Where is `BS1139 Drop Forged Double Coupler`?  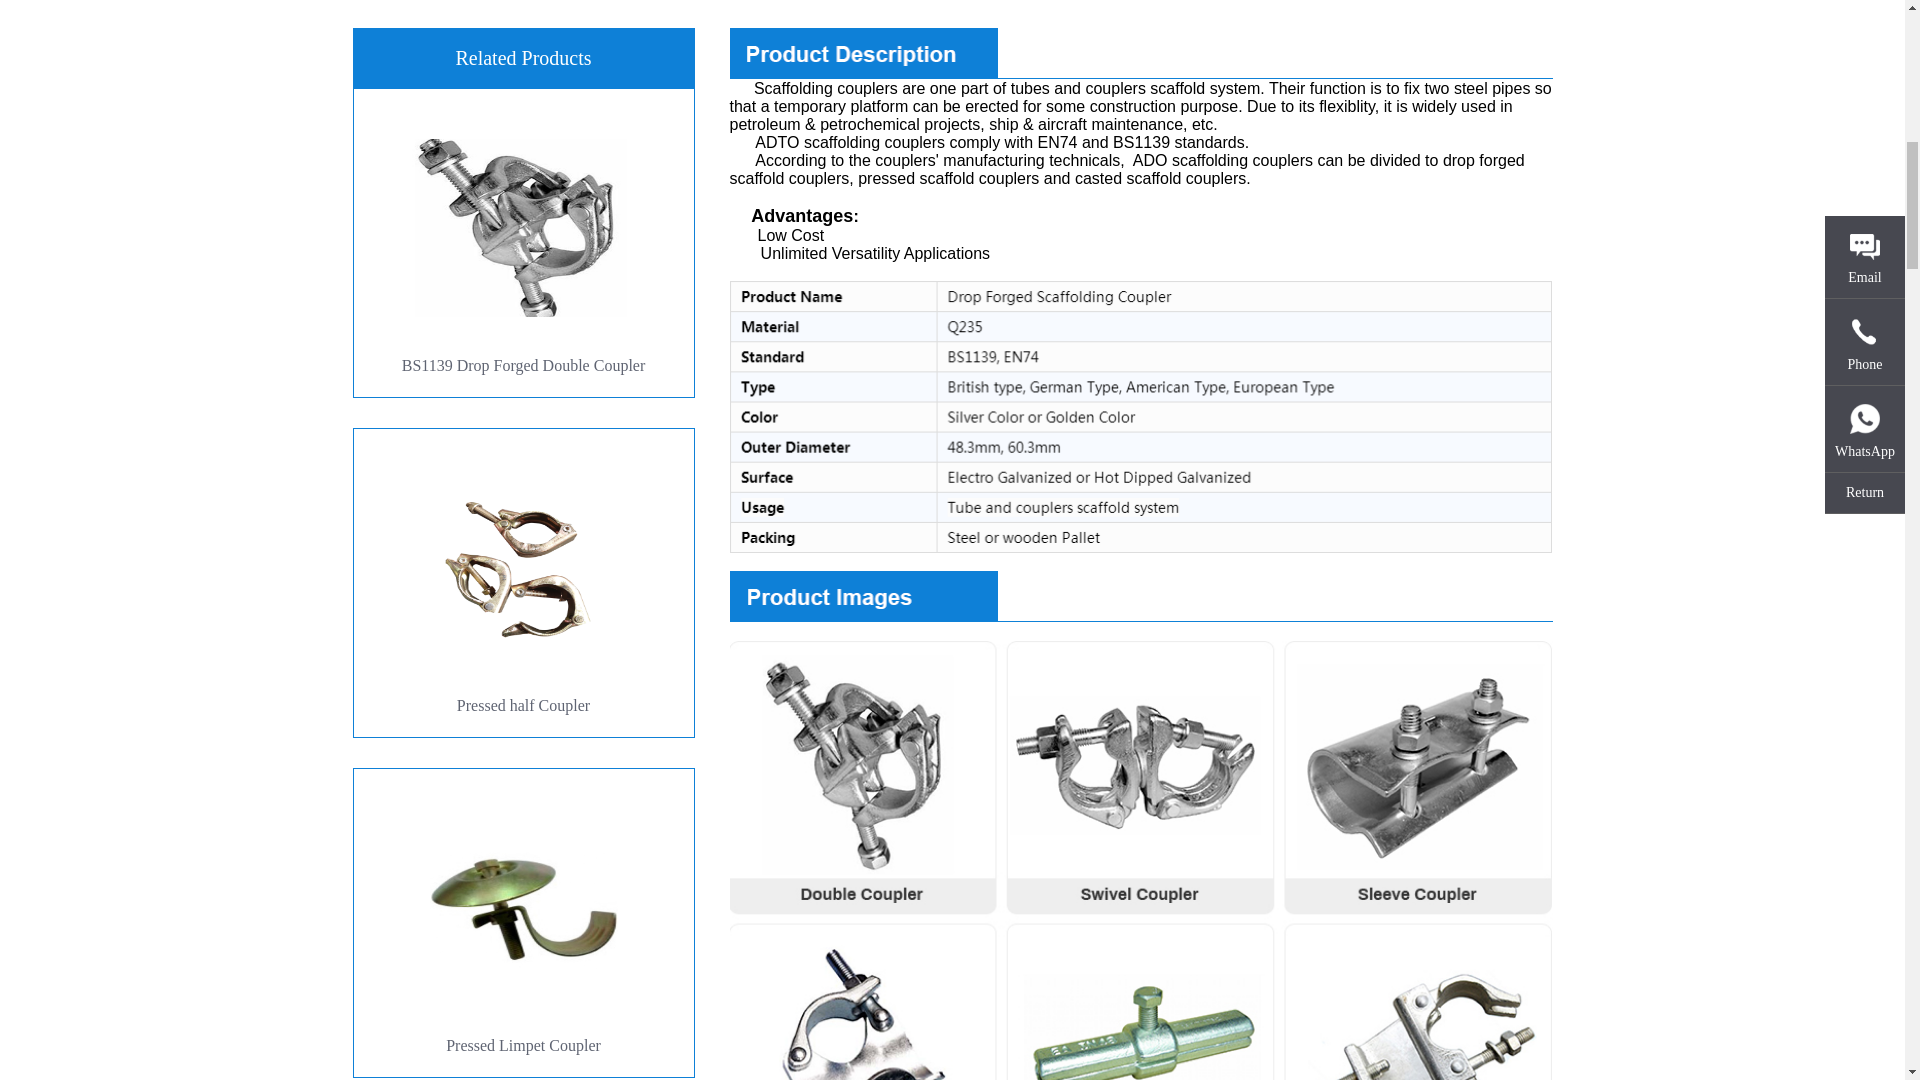
BS1139 Drop Forged Double Coupler is located at coordinates (522, 242).